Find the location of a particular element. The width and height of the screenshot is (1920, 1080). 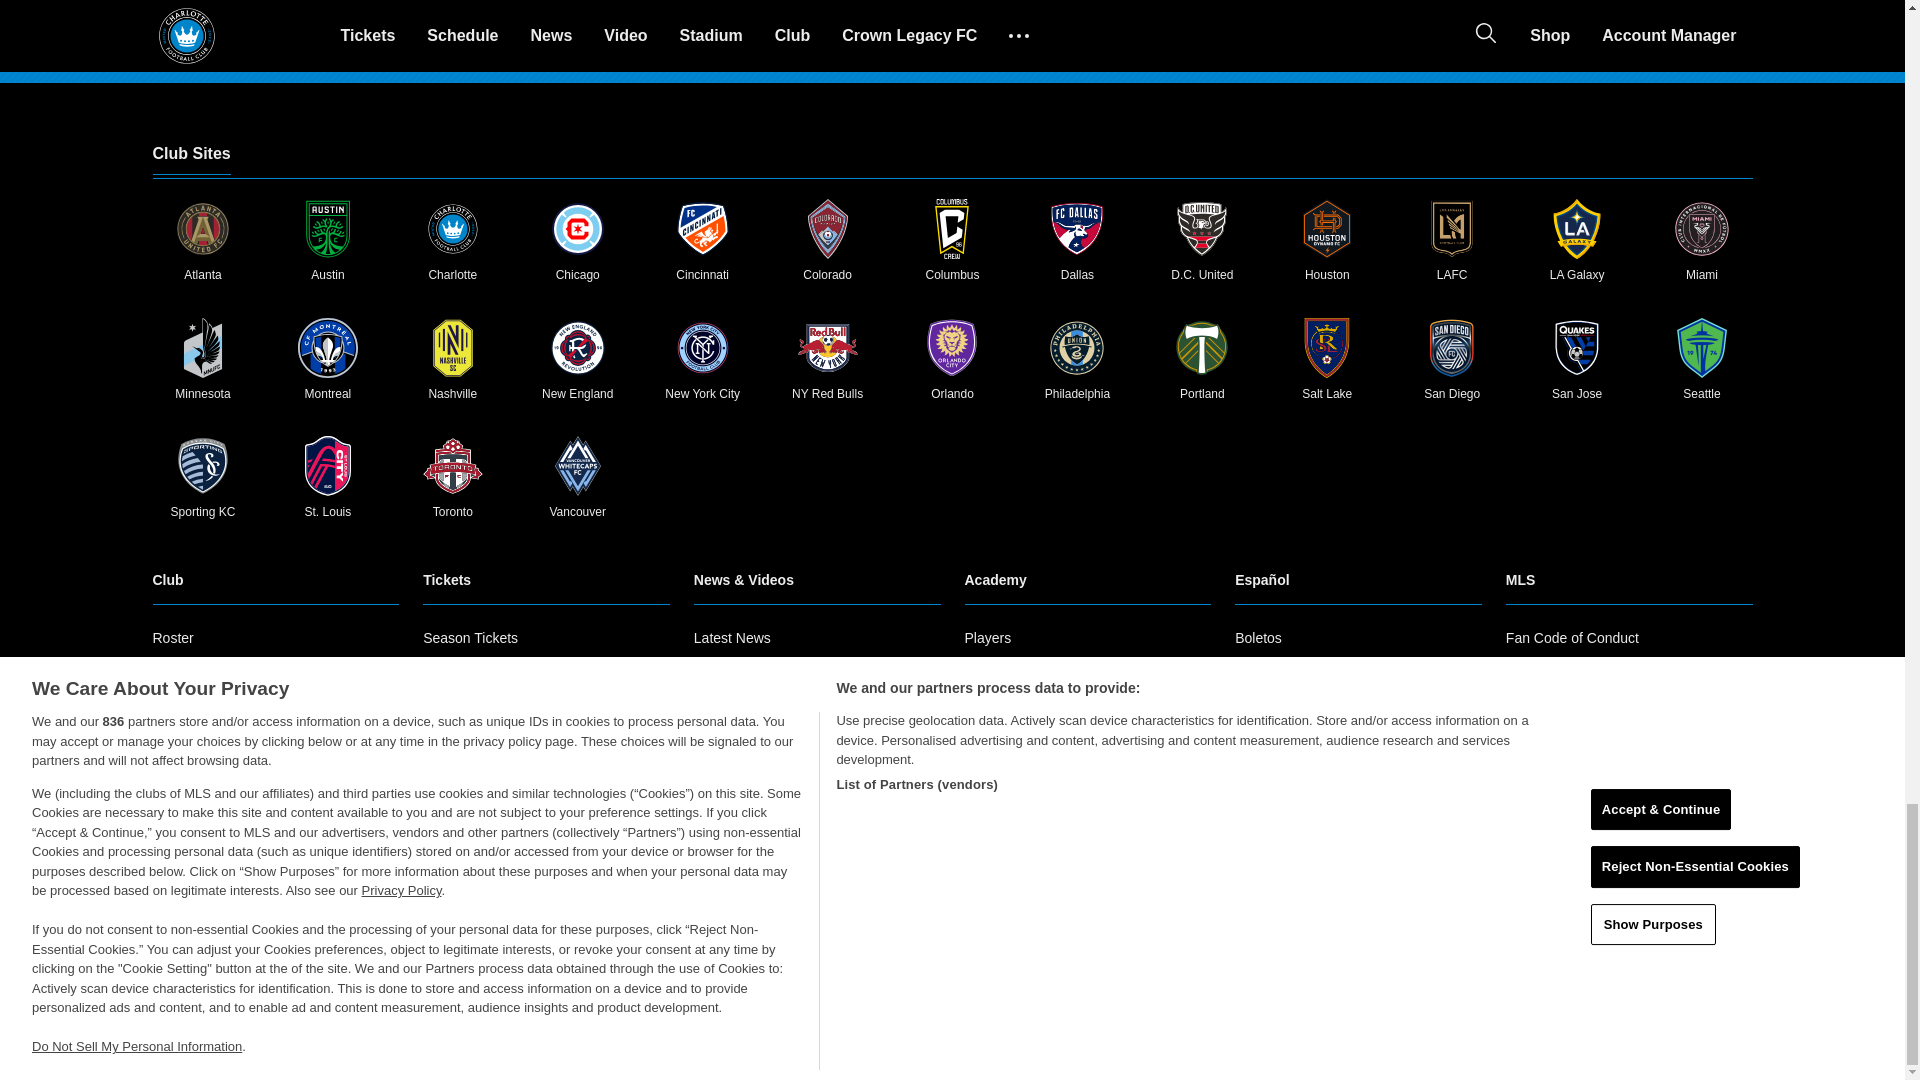

Link to Atlanta is located at coordinates (202, 228).